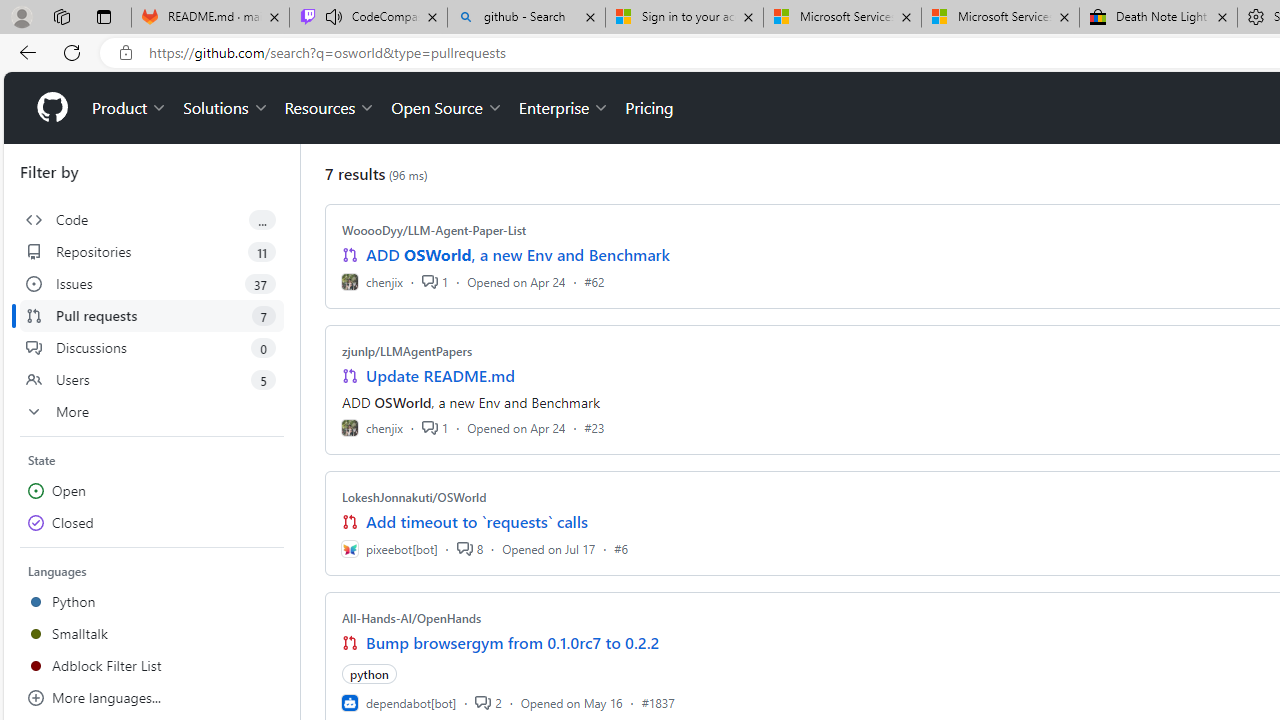 The width and height of the screenshot is (1280, 720). What do you see at coordinates (407, 351) in the screenshot?
I see `zjunlp/LLMAgentPapers` at bounding box center [407, 351].